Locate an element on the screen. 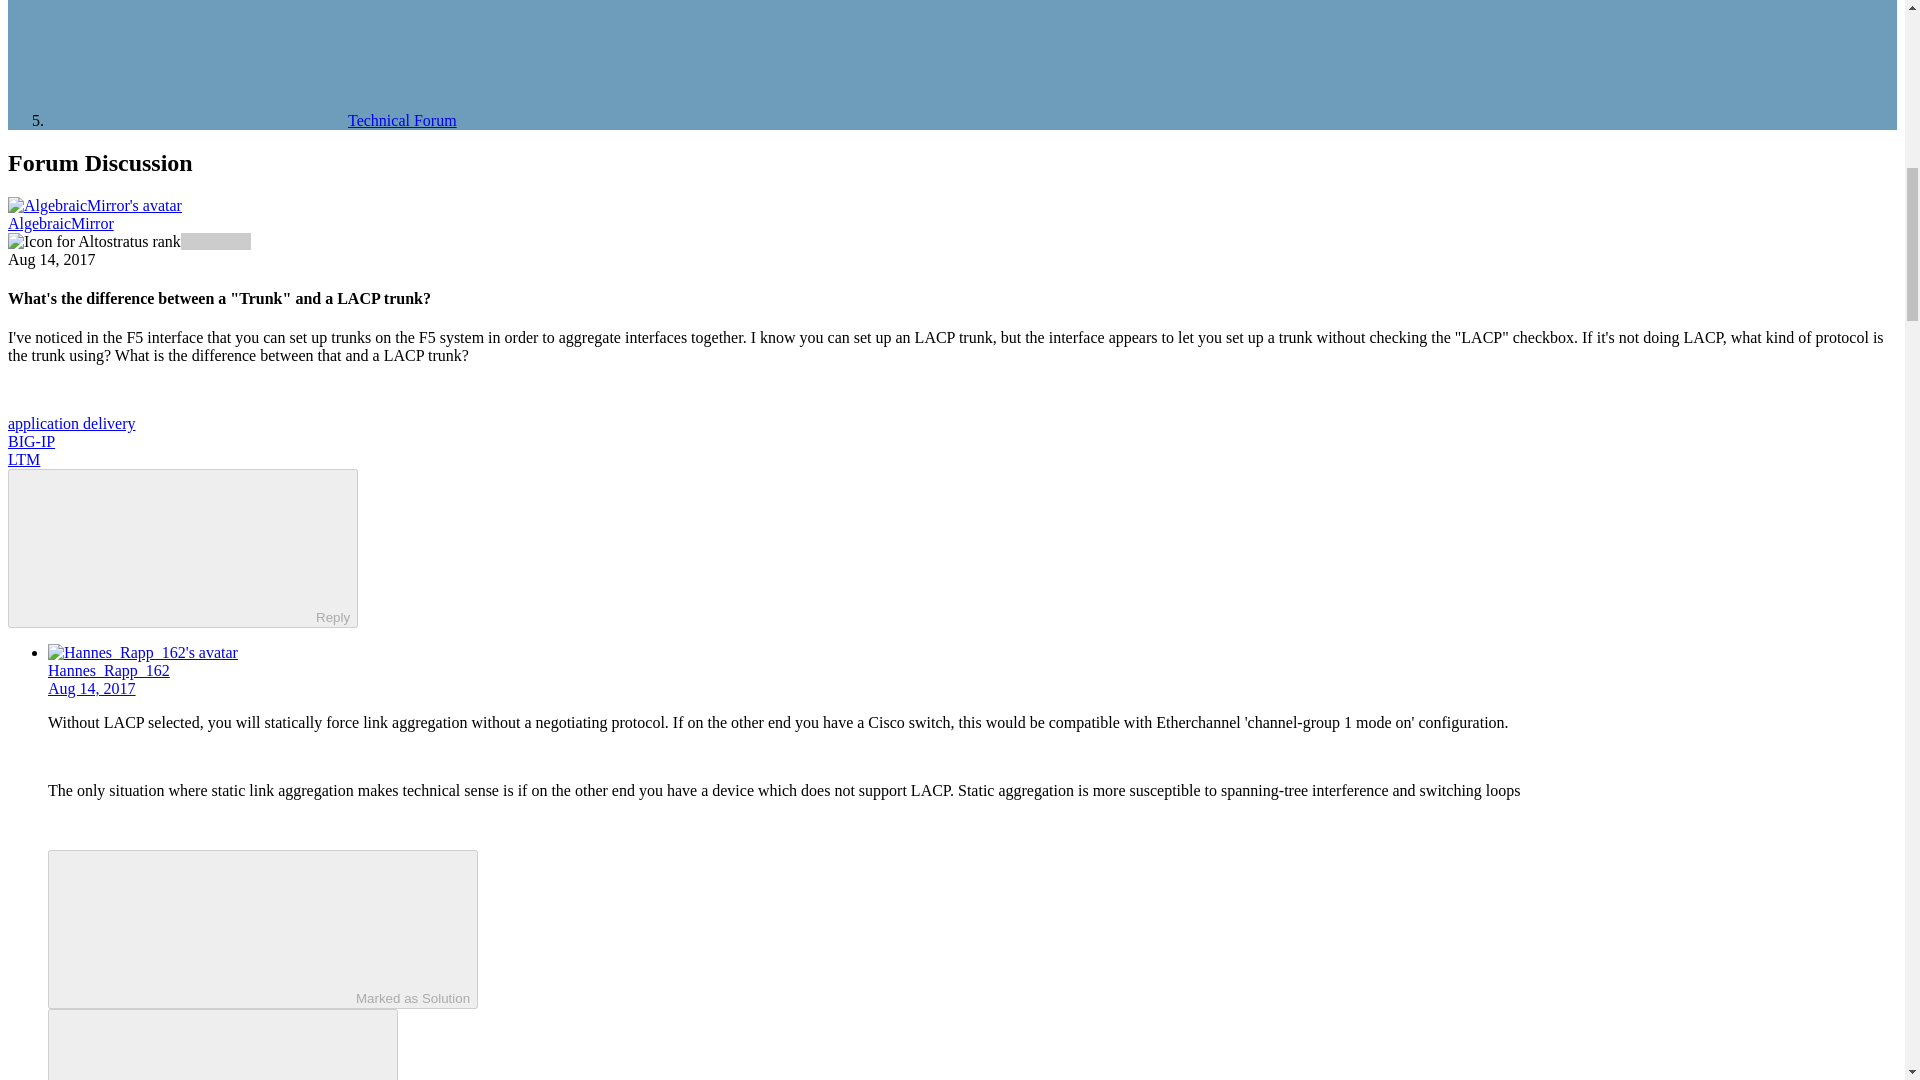 The image size is (1920, 1080). Aug 14, 2017 is located at coordinates (92, 688).